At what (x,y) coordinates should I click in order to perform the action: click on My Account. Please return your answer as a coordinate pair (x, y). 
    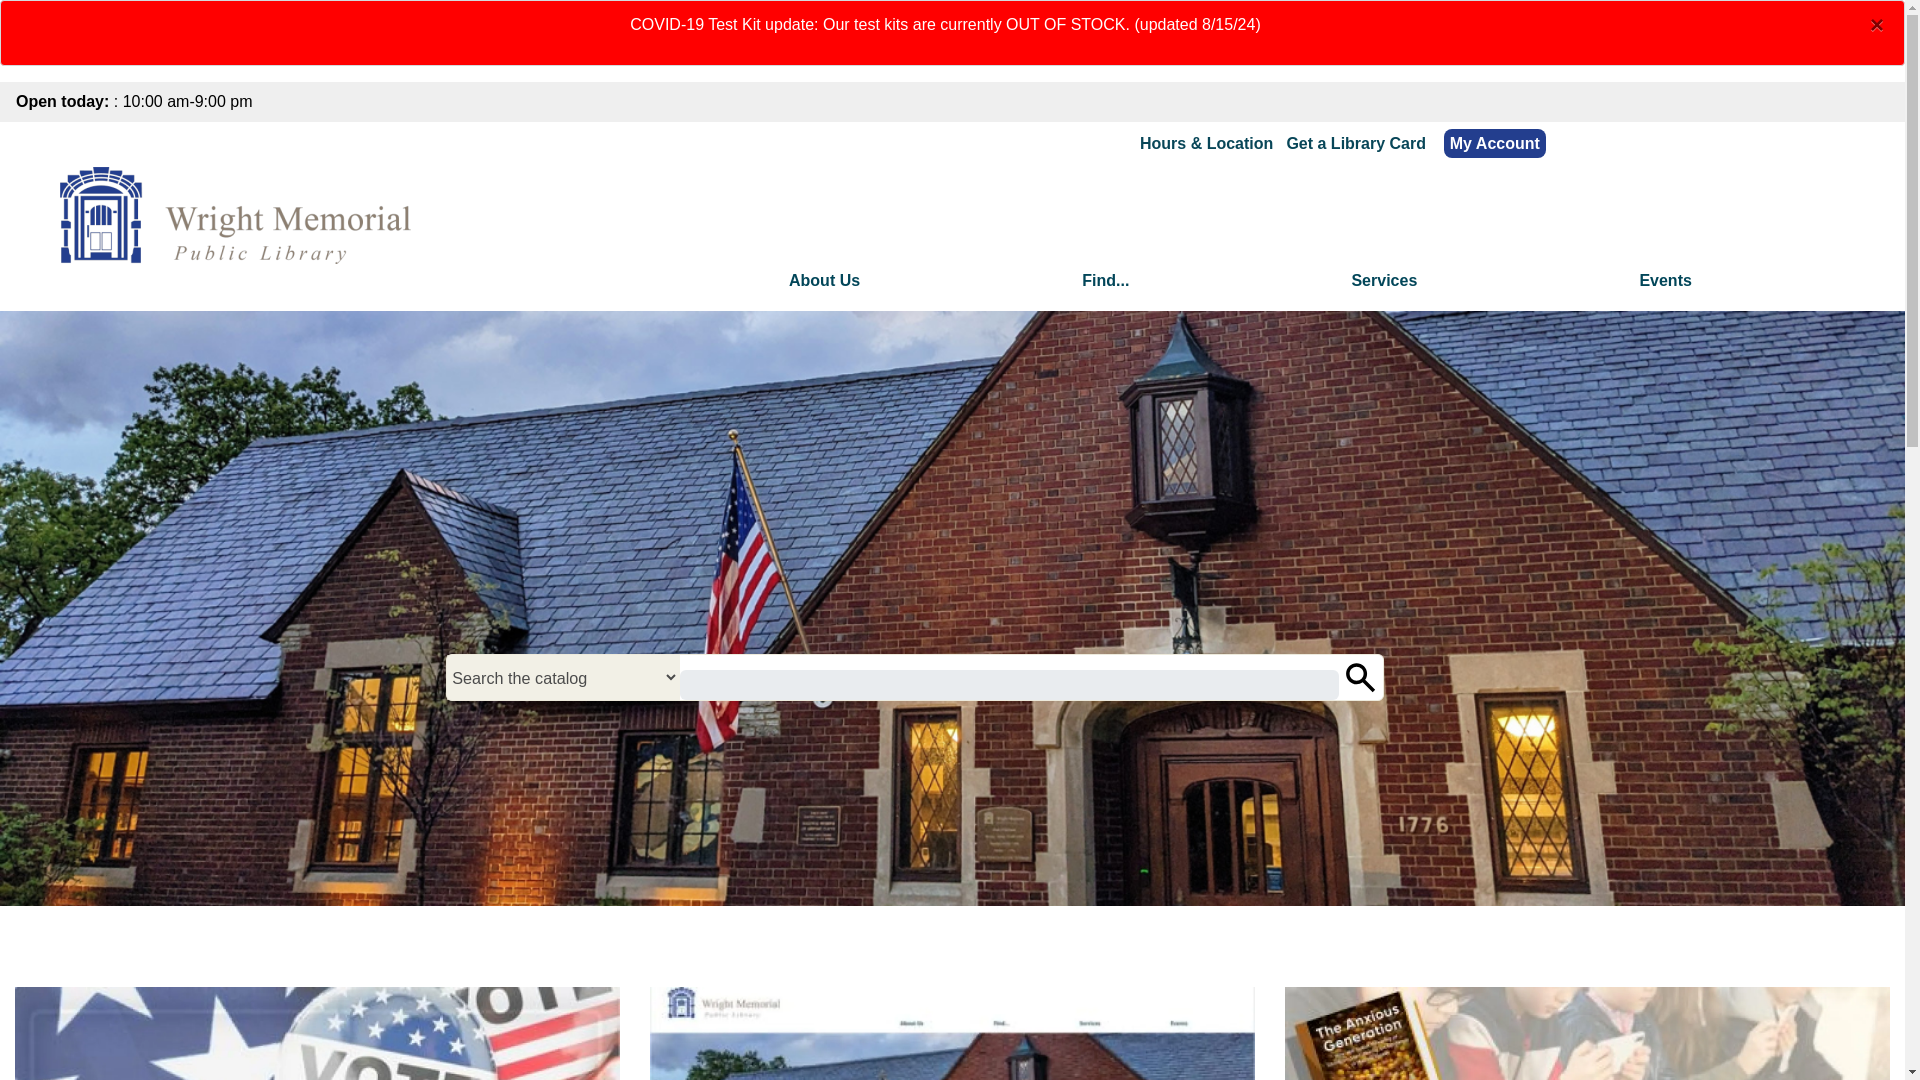
    Looking at the image, I should click on (1494, 142).